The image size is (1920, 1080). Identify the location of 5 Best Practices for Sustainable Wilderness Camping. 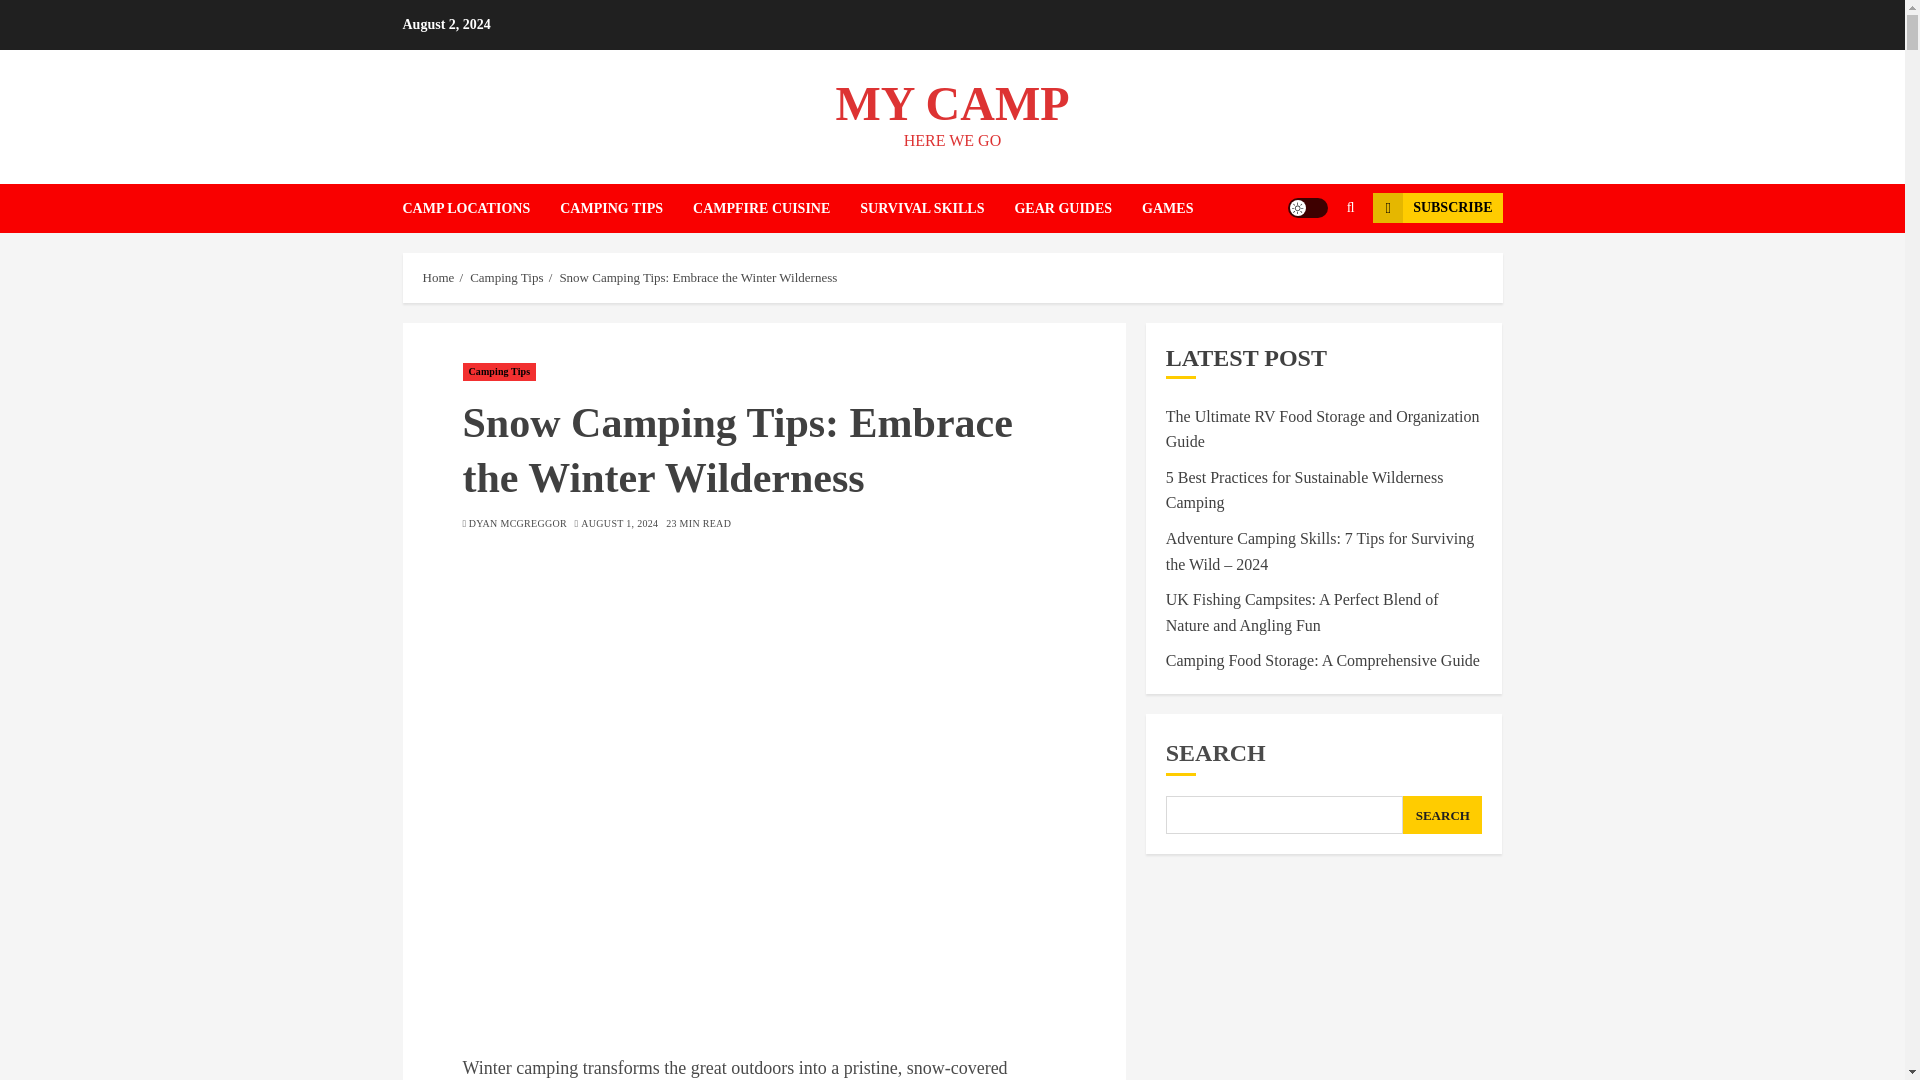
(1304, 490).